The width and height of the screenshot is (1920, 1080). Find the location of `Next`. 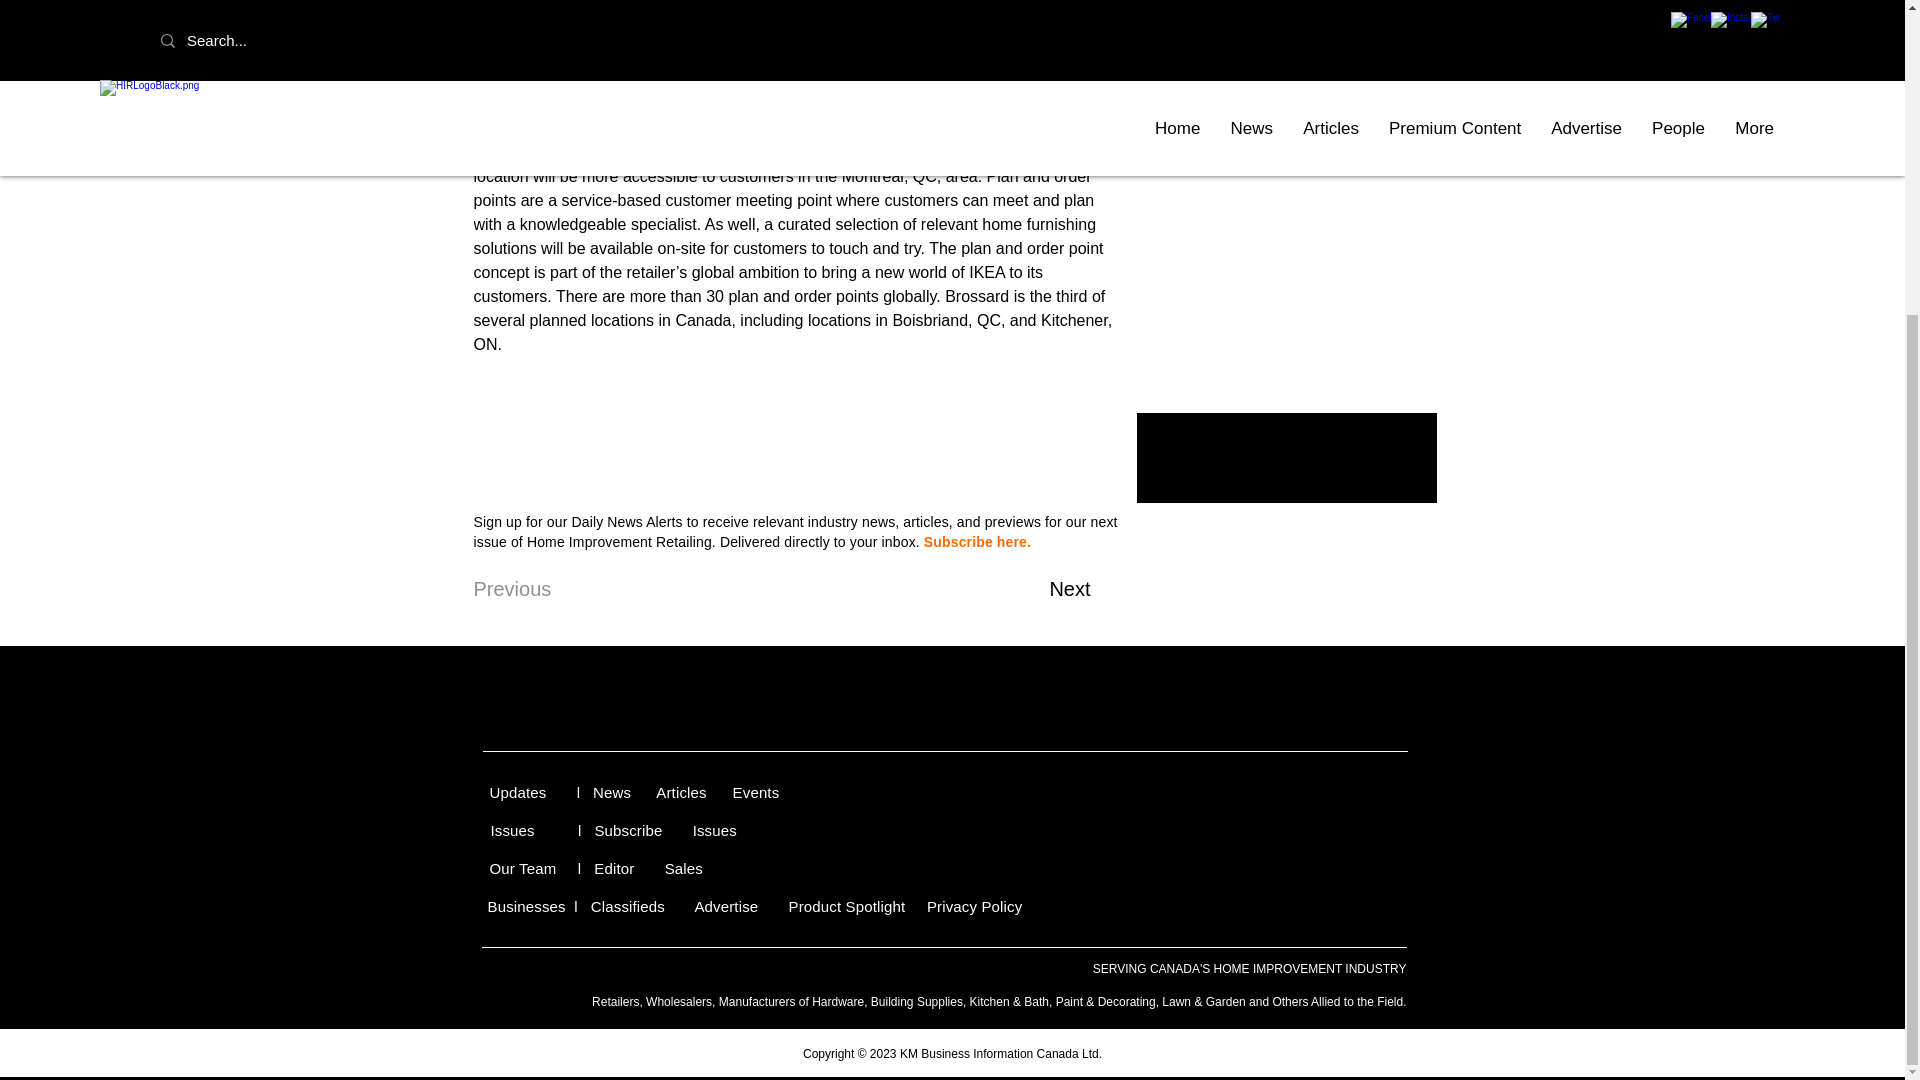

Next is located at coordinates (1040, 589).